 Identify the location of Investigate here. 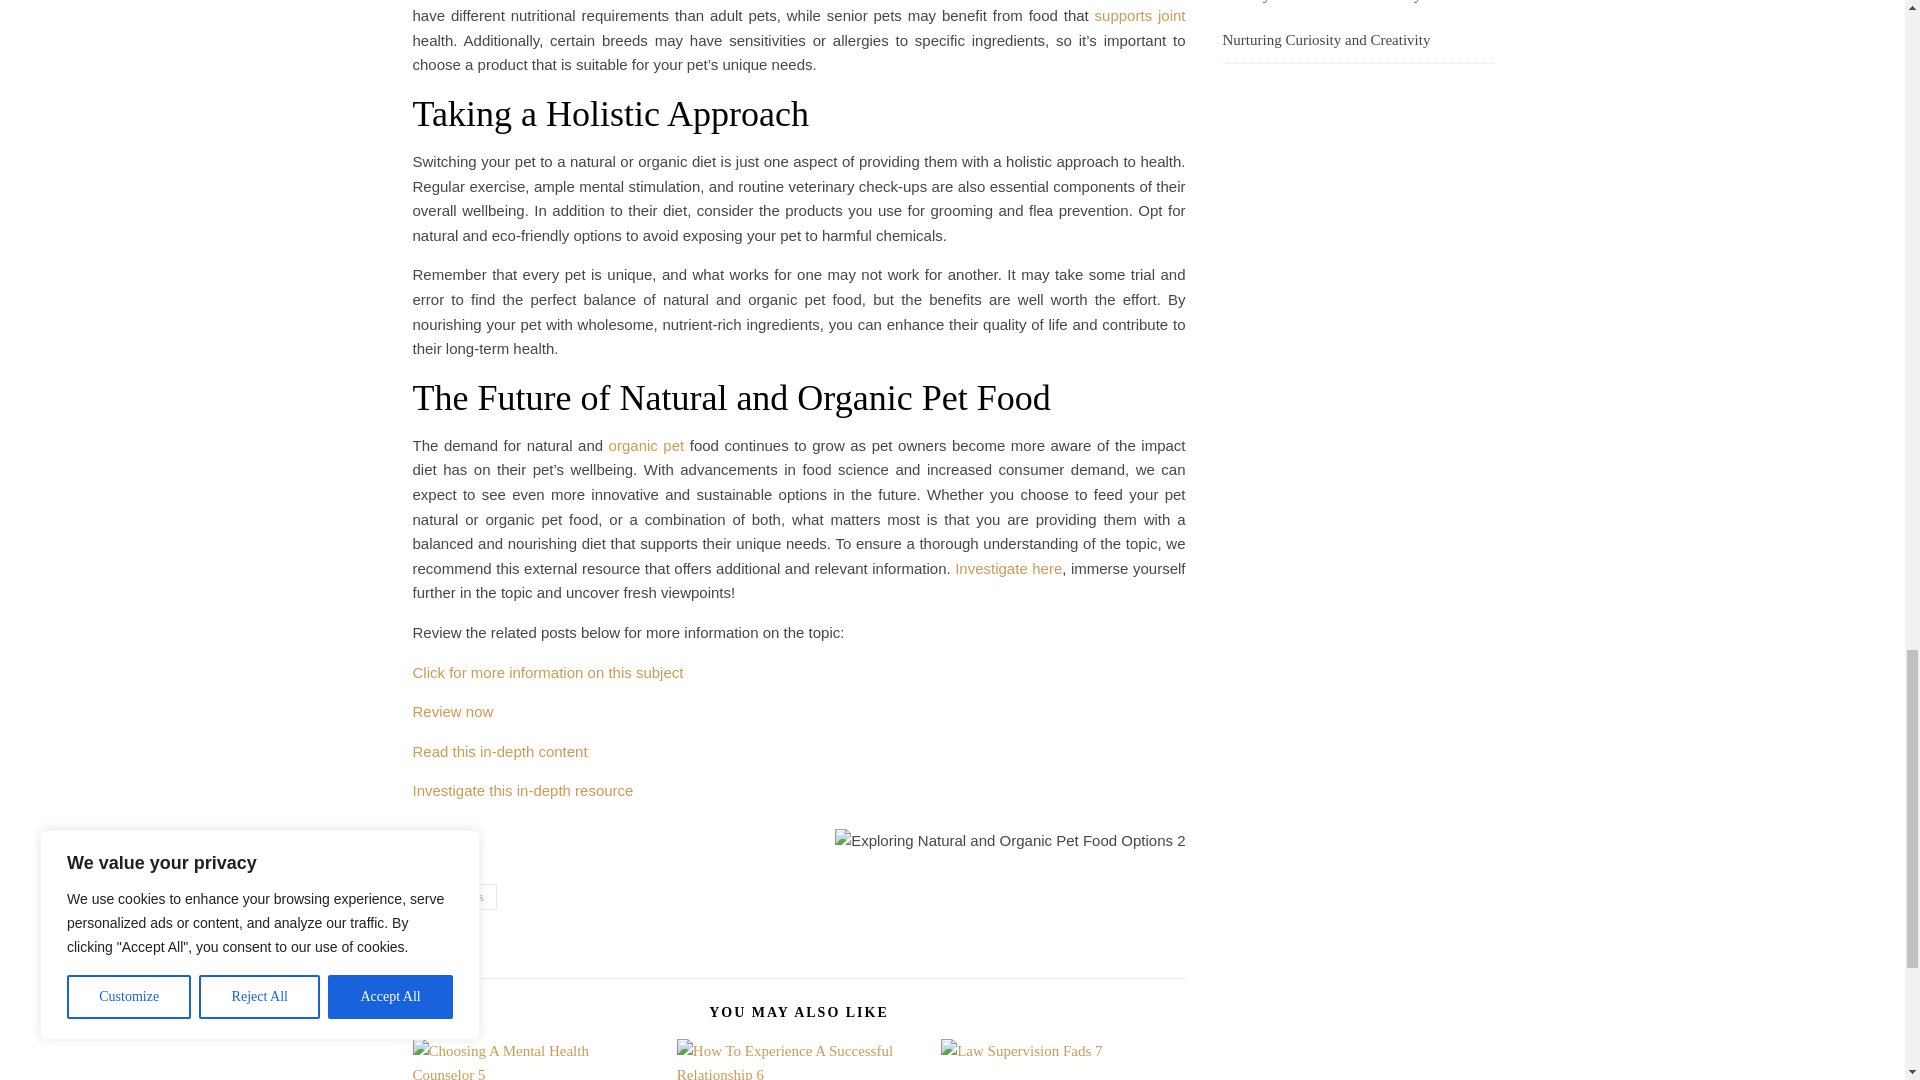
(1008, 568).